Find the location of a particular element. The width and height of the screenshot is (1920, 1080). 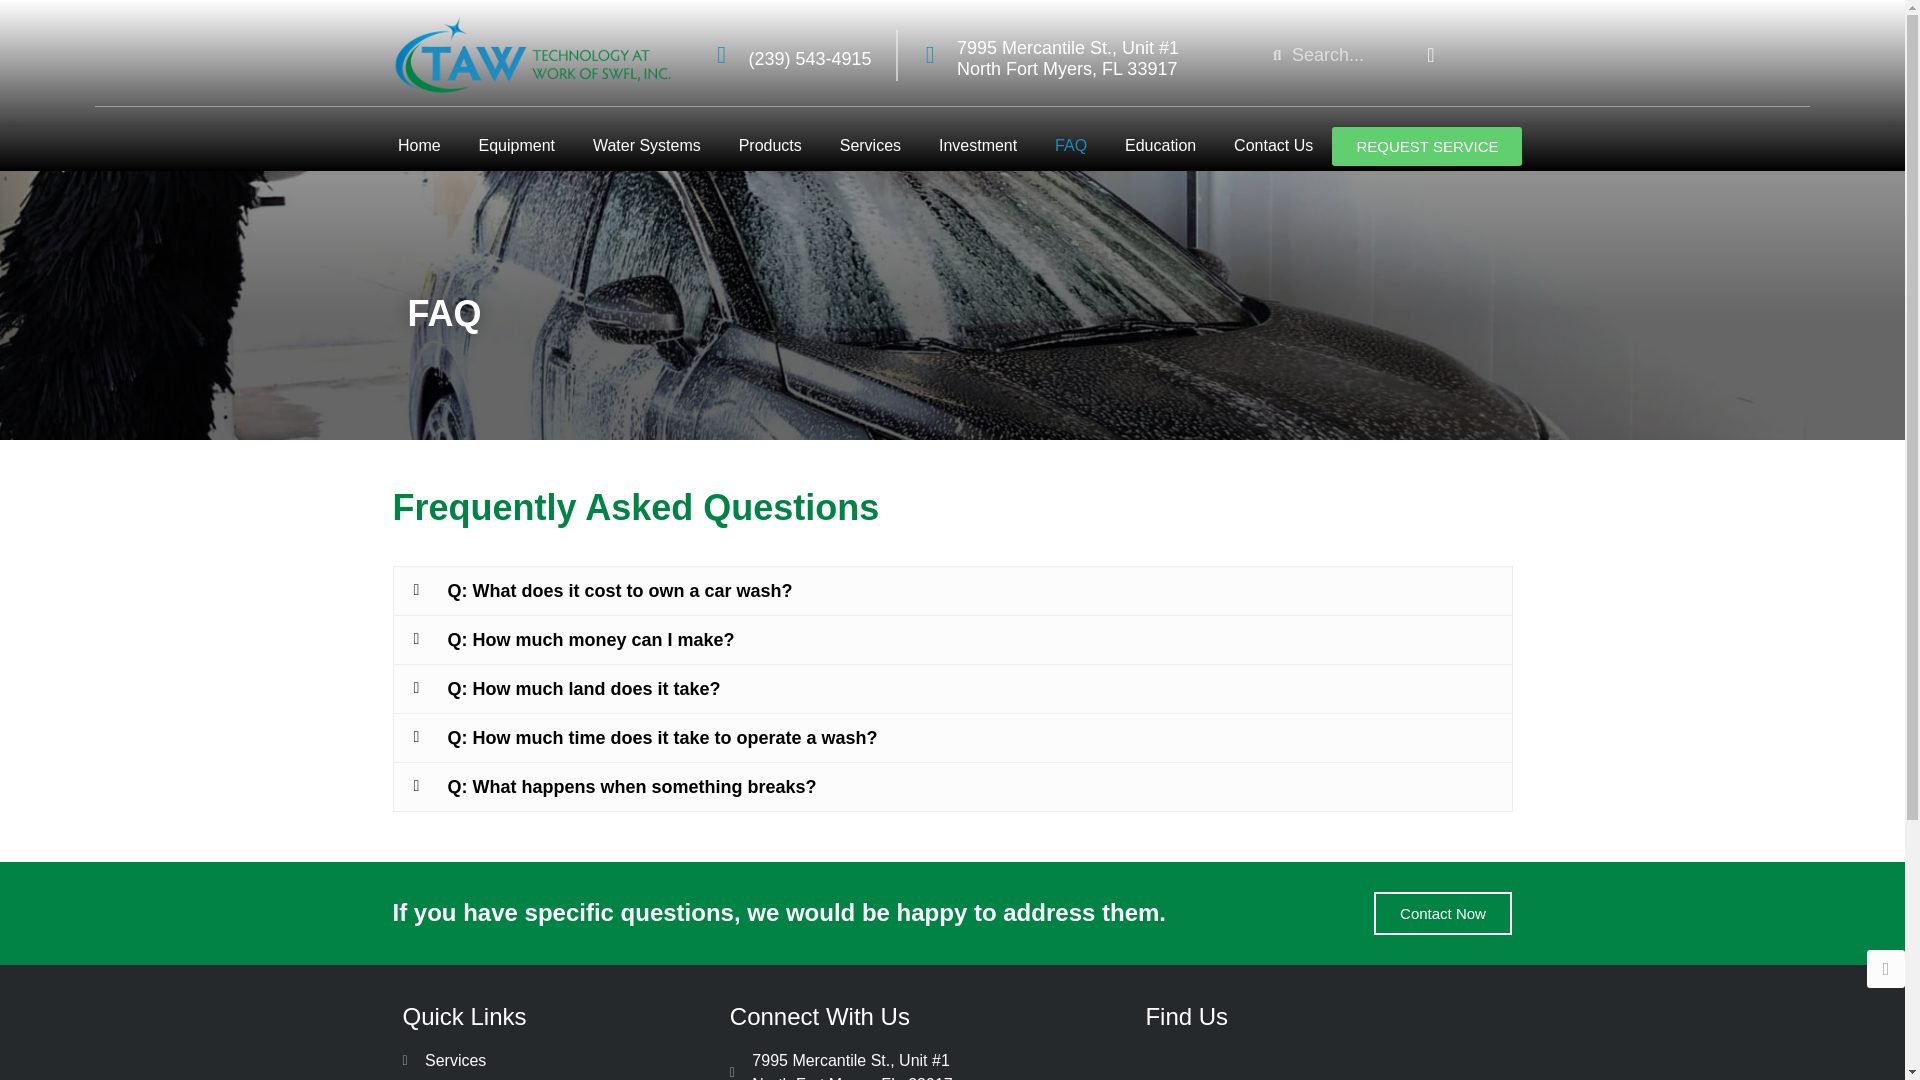

Equipment is located at coordinates (516, 146).